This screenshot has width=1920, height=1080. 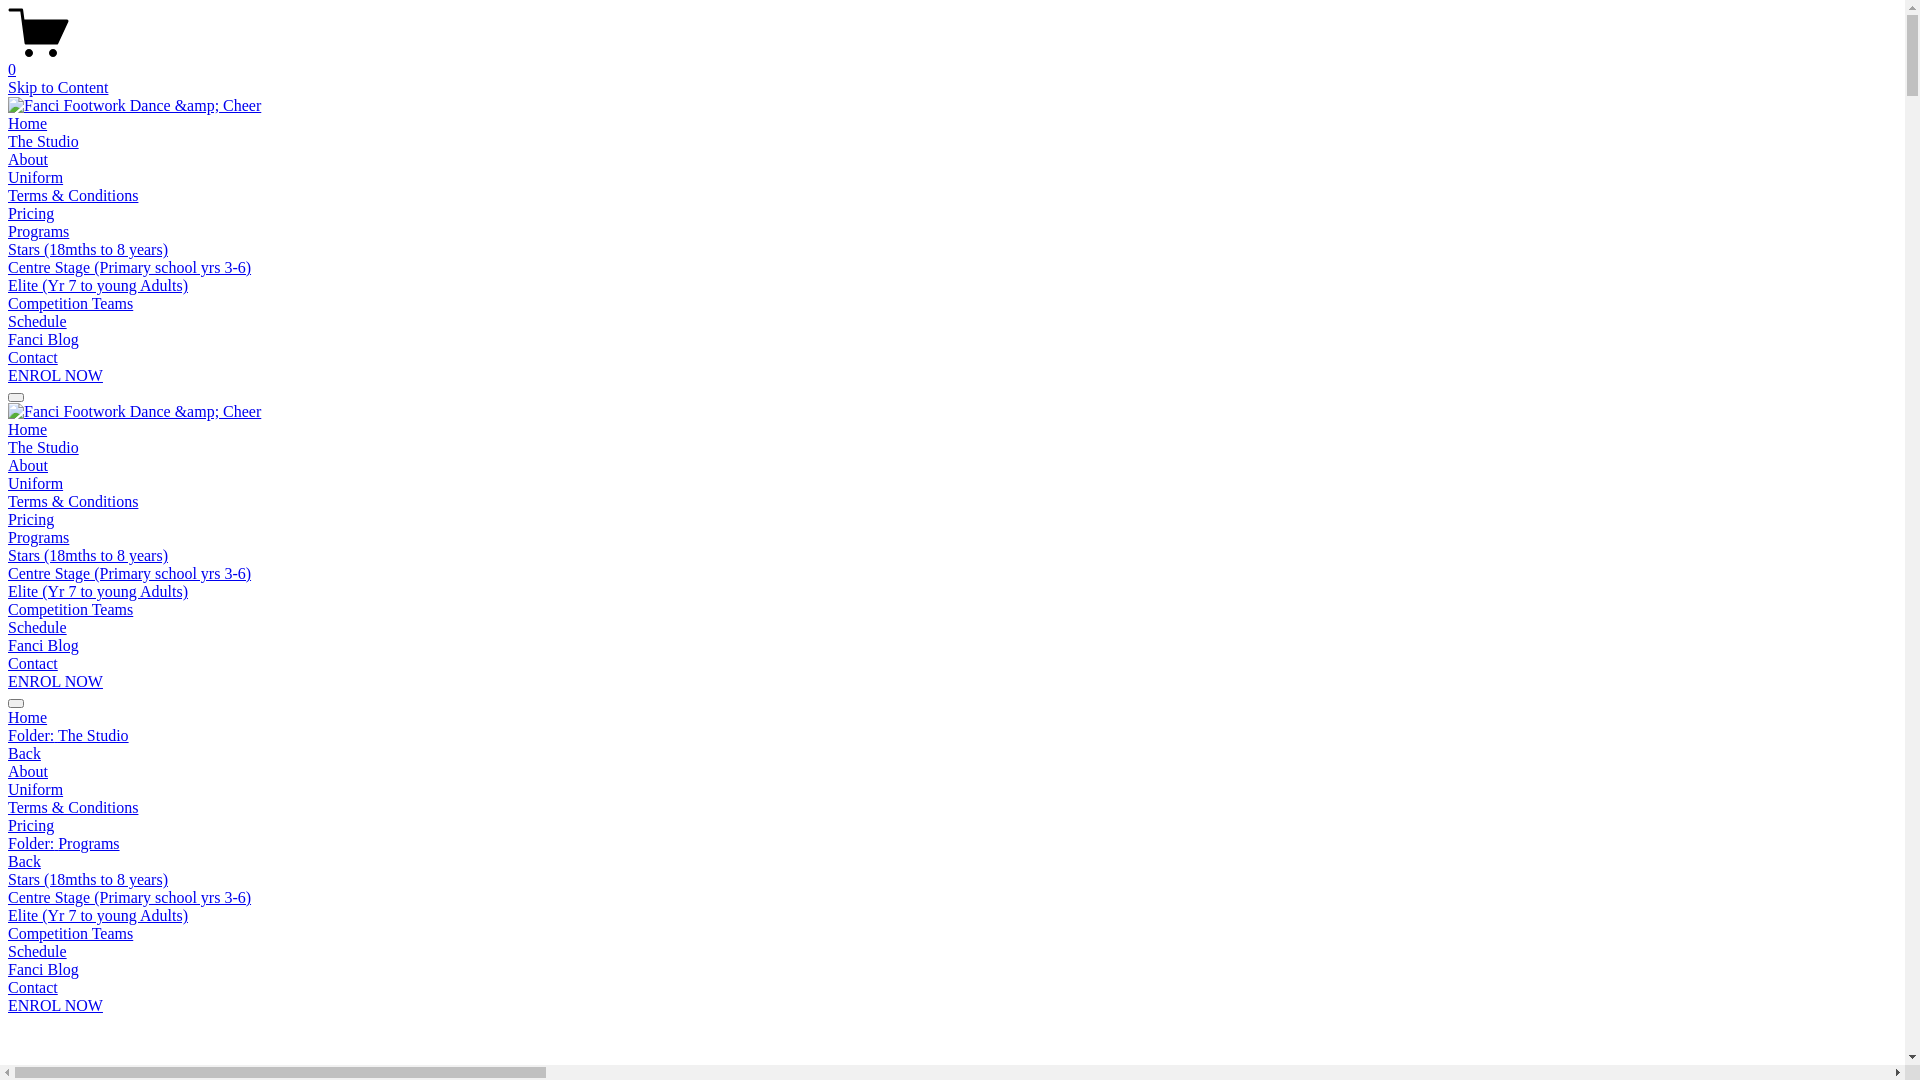 I want to click on Home, so click(x=28, y=124).